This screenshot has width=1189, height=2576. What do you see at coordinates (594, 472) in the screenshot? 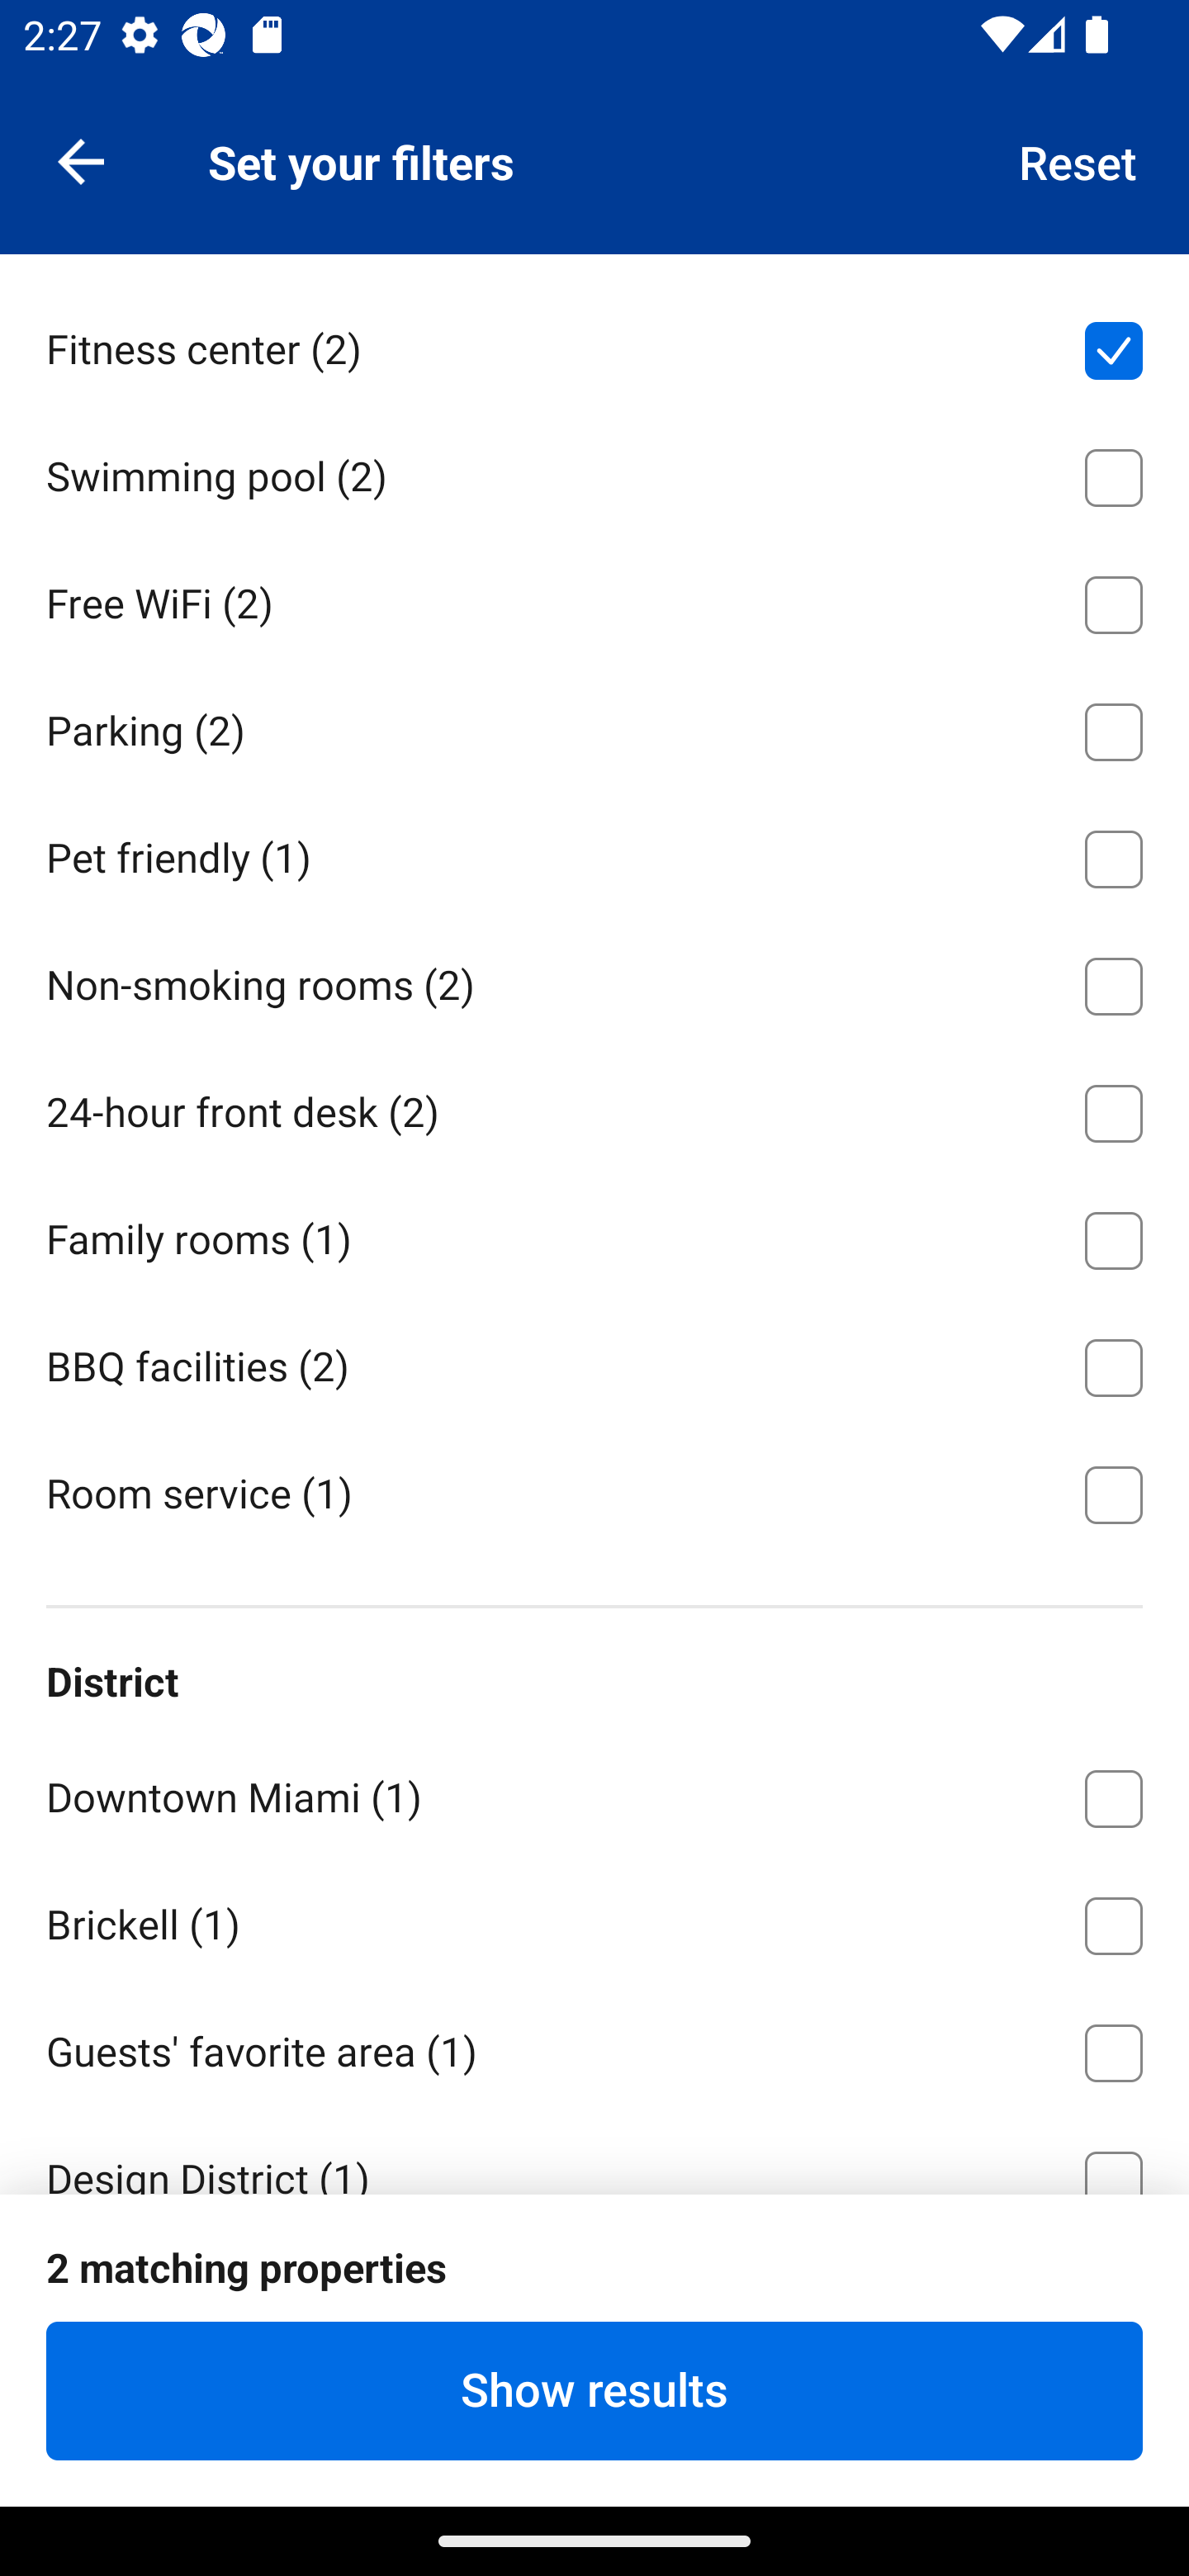
I see `Swimming pool ⁦(2)` at bounding box center [594, 472].